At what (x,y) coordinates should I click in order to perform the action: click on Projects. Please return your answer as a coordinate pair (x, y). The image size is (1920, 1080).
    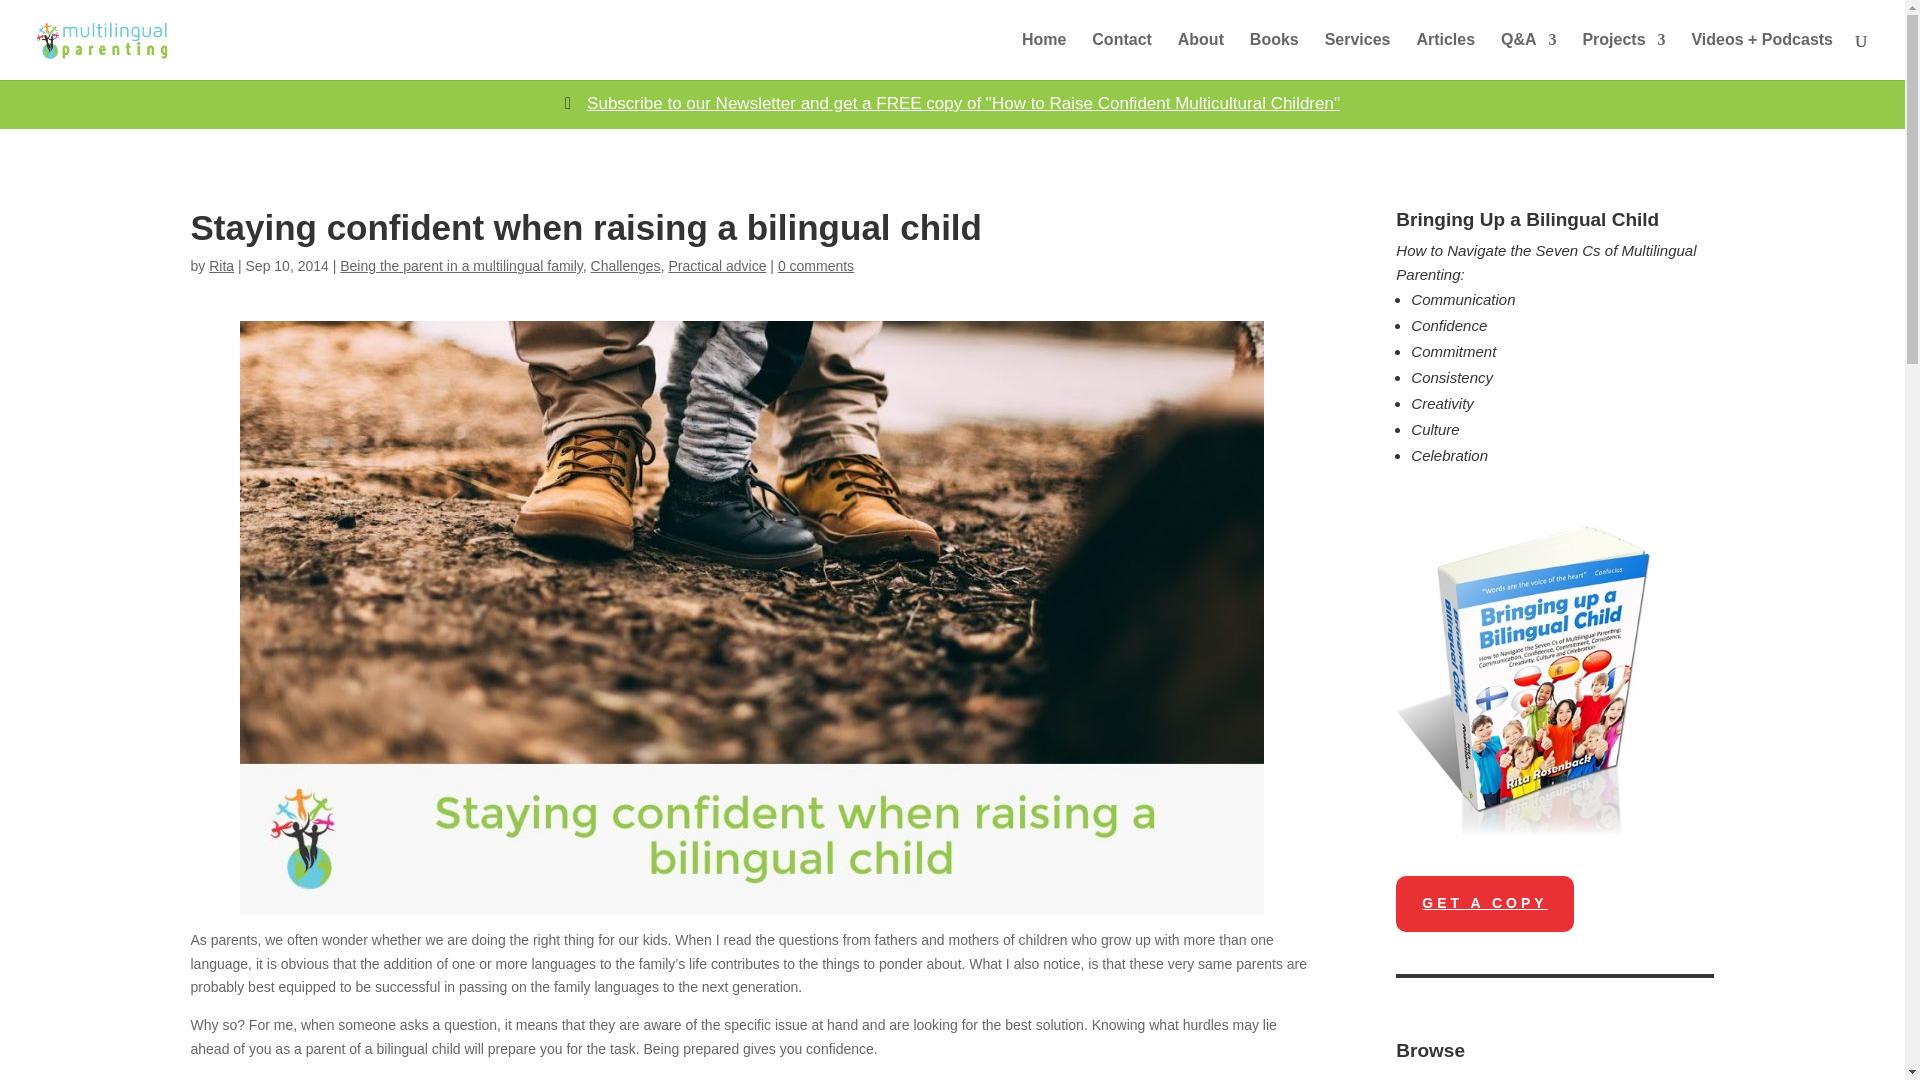
    Looking at the image, I should click on (1623, 56).